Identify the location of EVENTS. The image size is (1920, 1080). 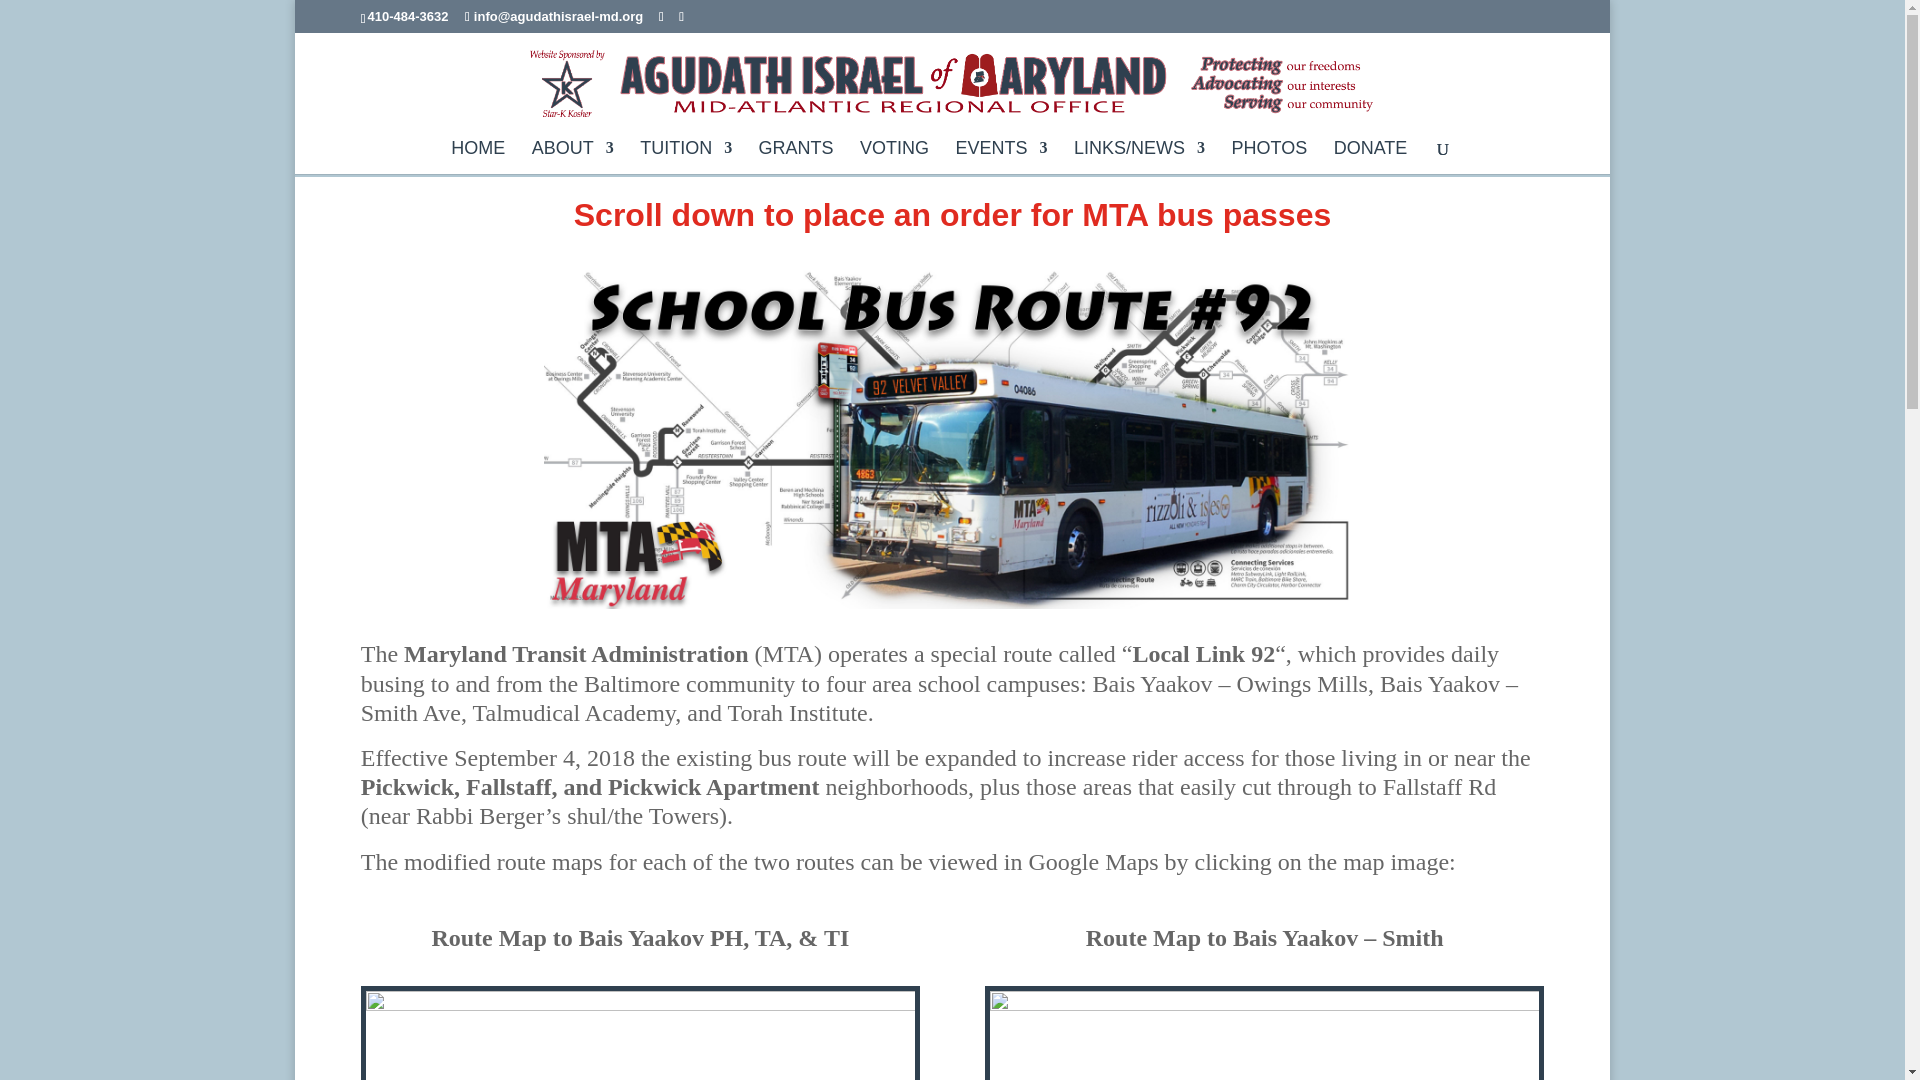
(1002, 157).